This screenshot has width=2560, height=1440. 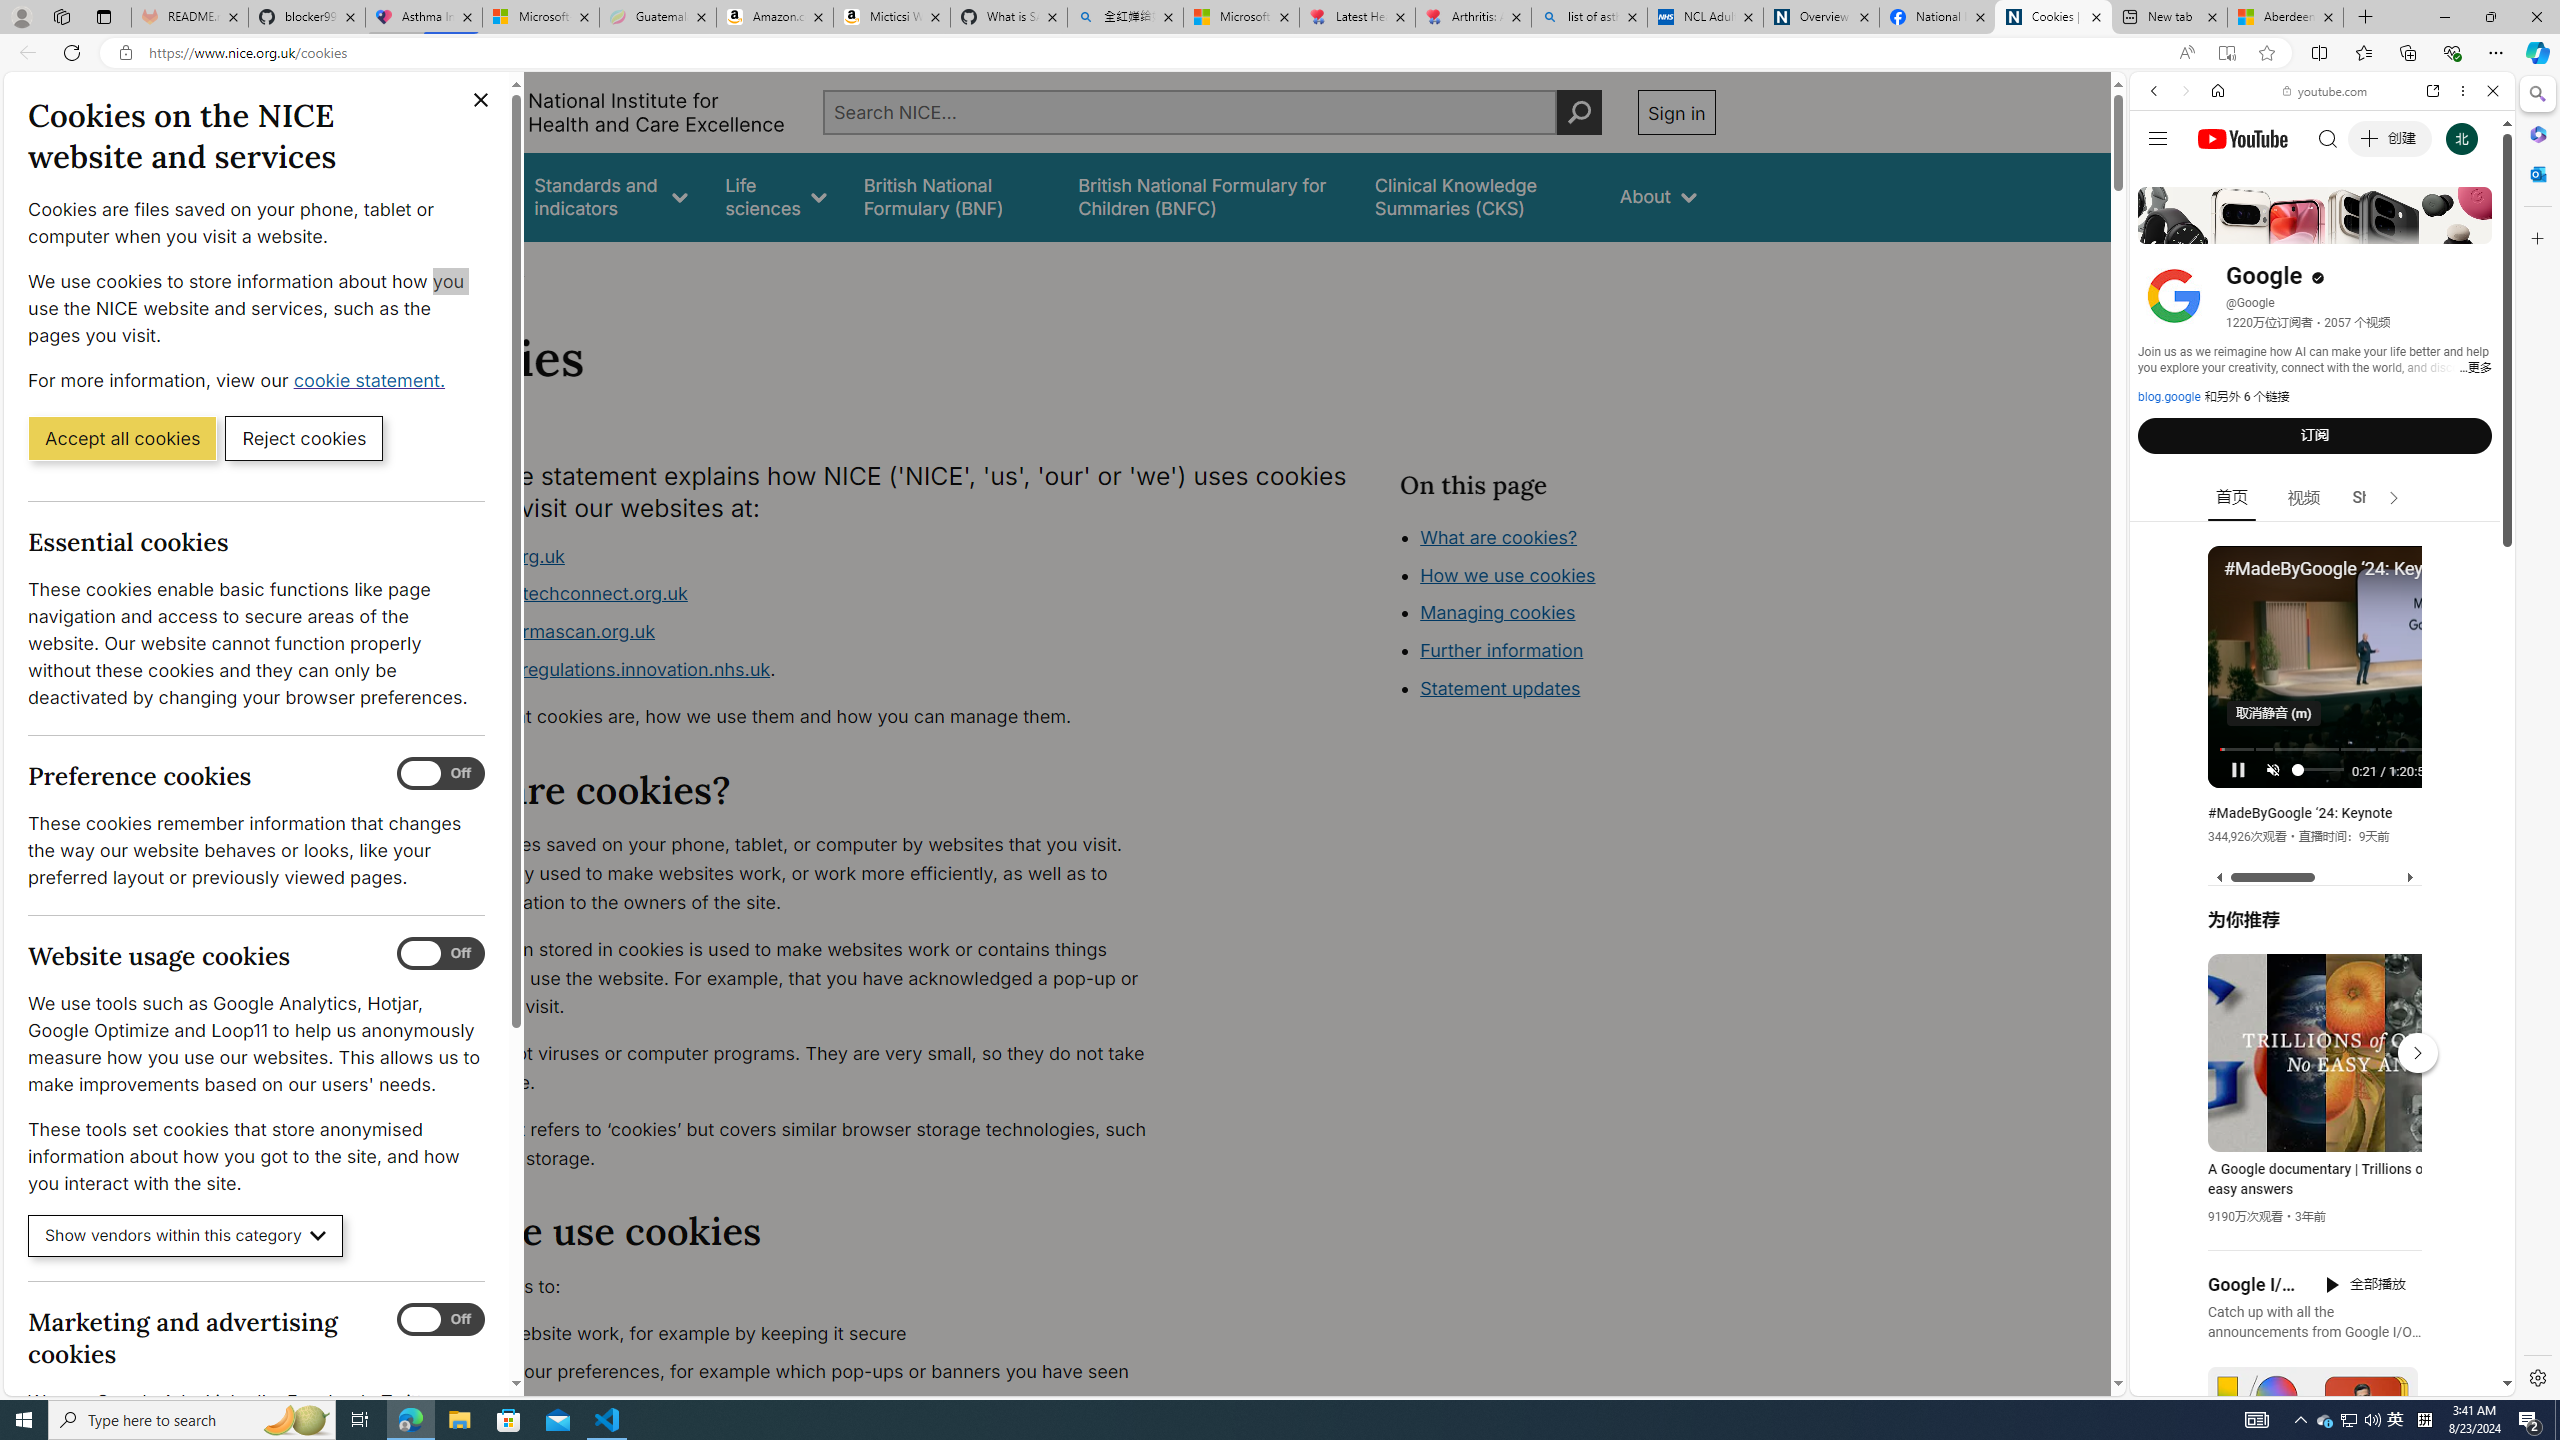 What do you see at coordinates (2536, 94) in the screenshot?
I see `Search` at bounding box center [2536, 94].